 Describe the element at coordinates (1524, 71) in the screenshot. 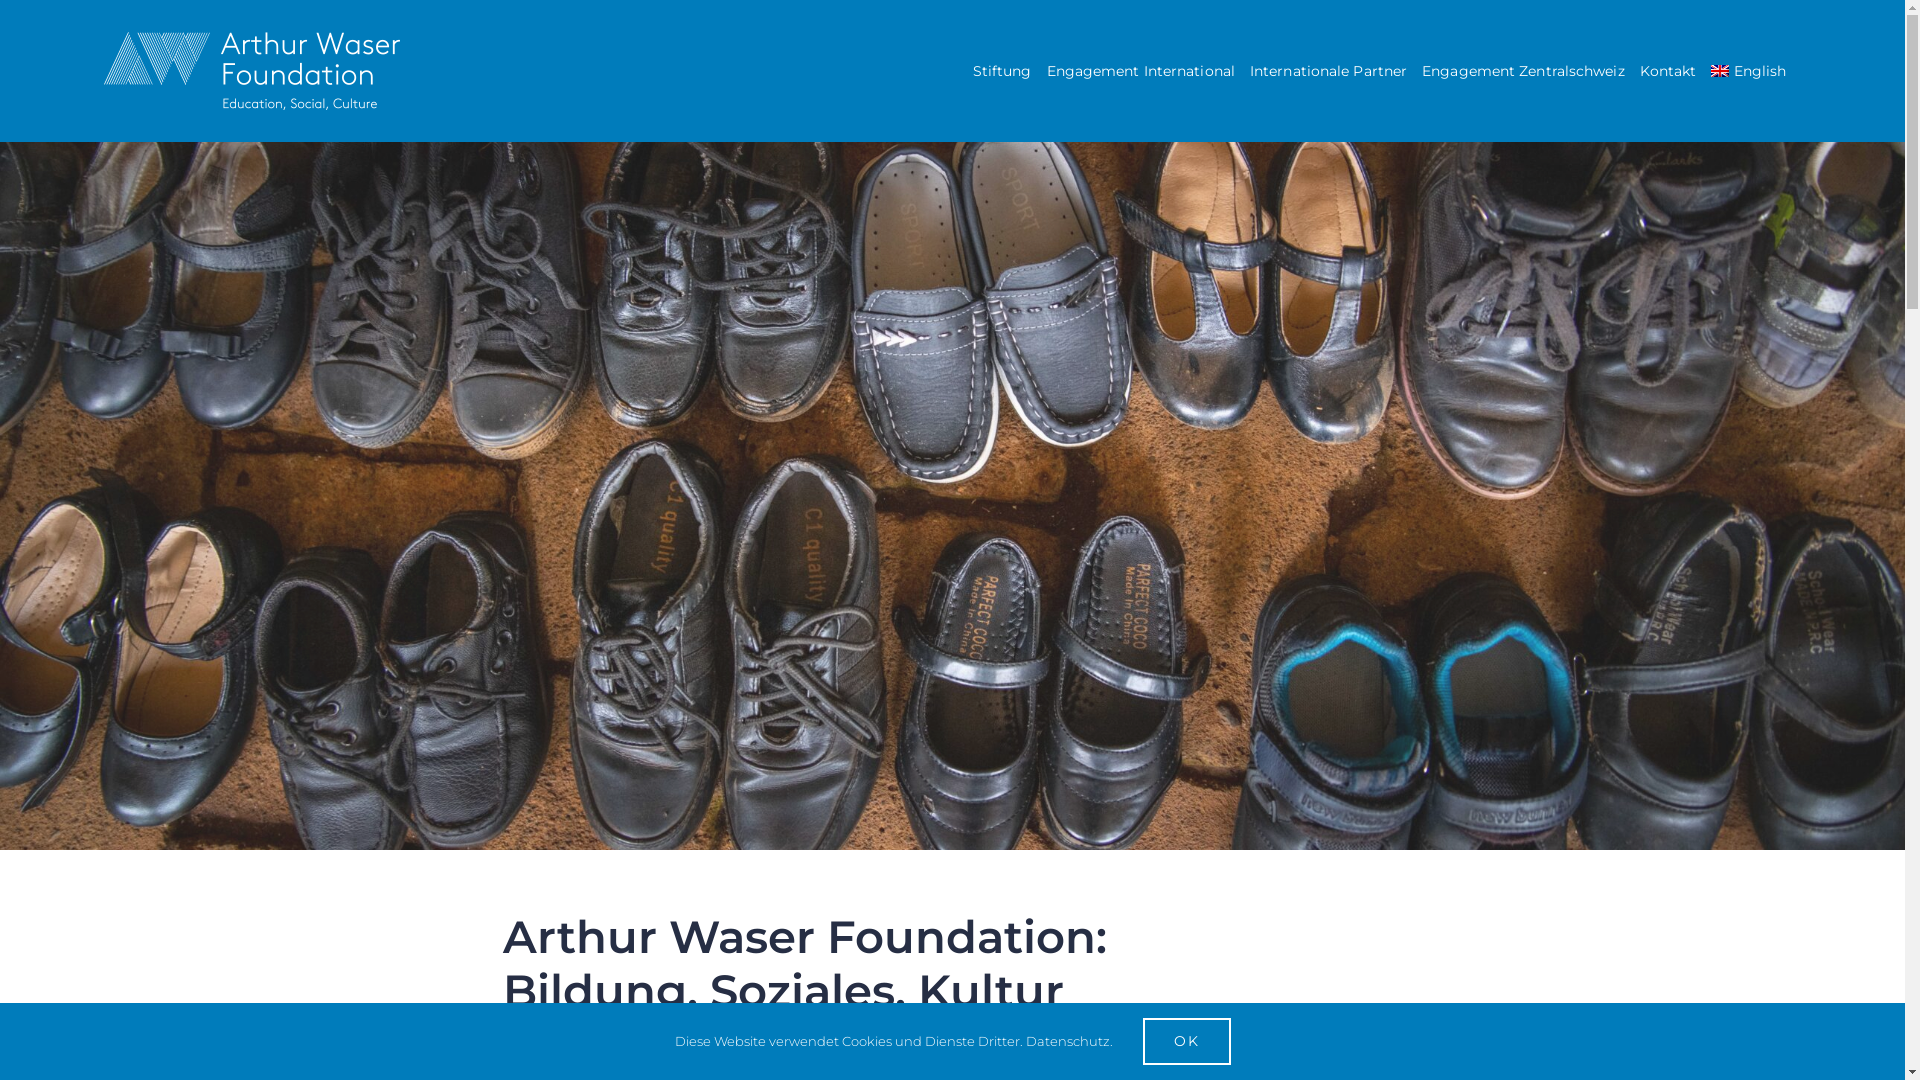

I see `Engagement Zentralschweiz` at that location.